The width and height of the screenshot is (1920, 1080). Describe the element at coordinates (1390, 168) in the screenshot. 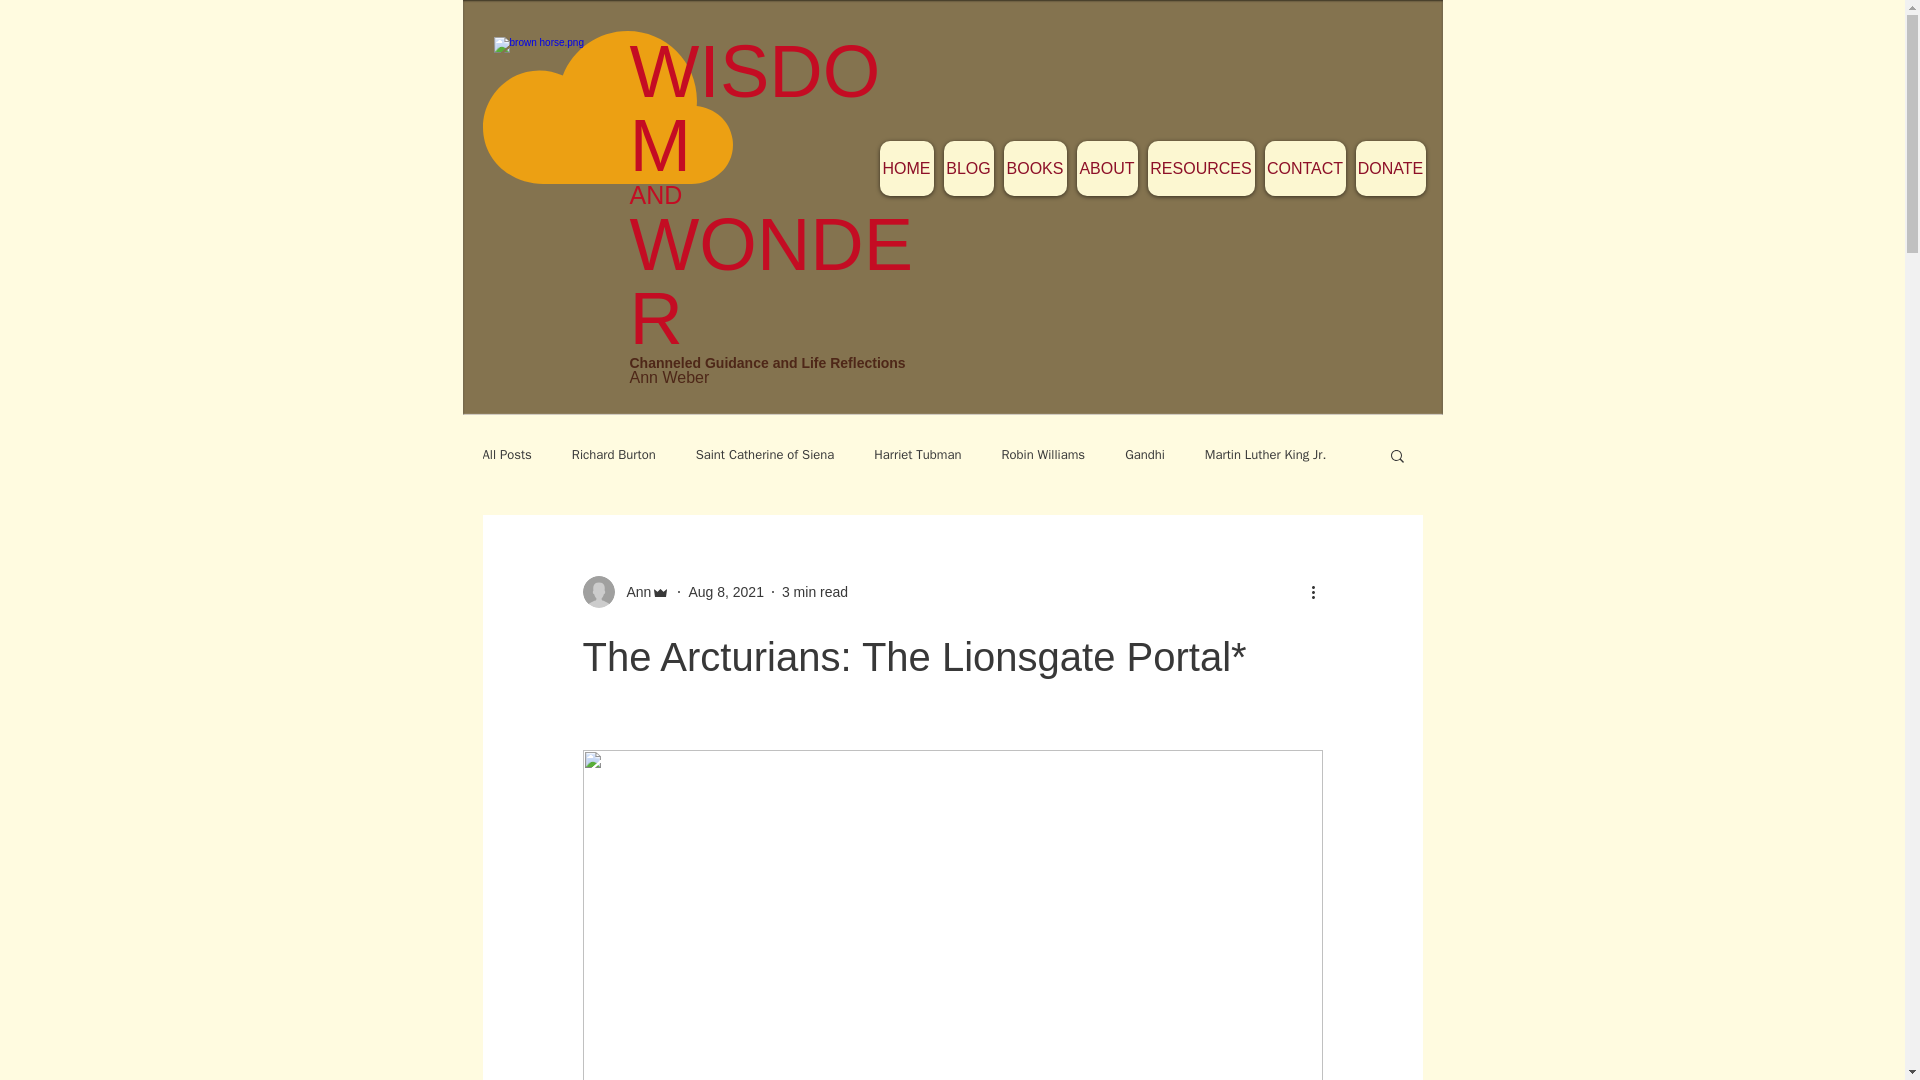

I see `DONATE` at that location.